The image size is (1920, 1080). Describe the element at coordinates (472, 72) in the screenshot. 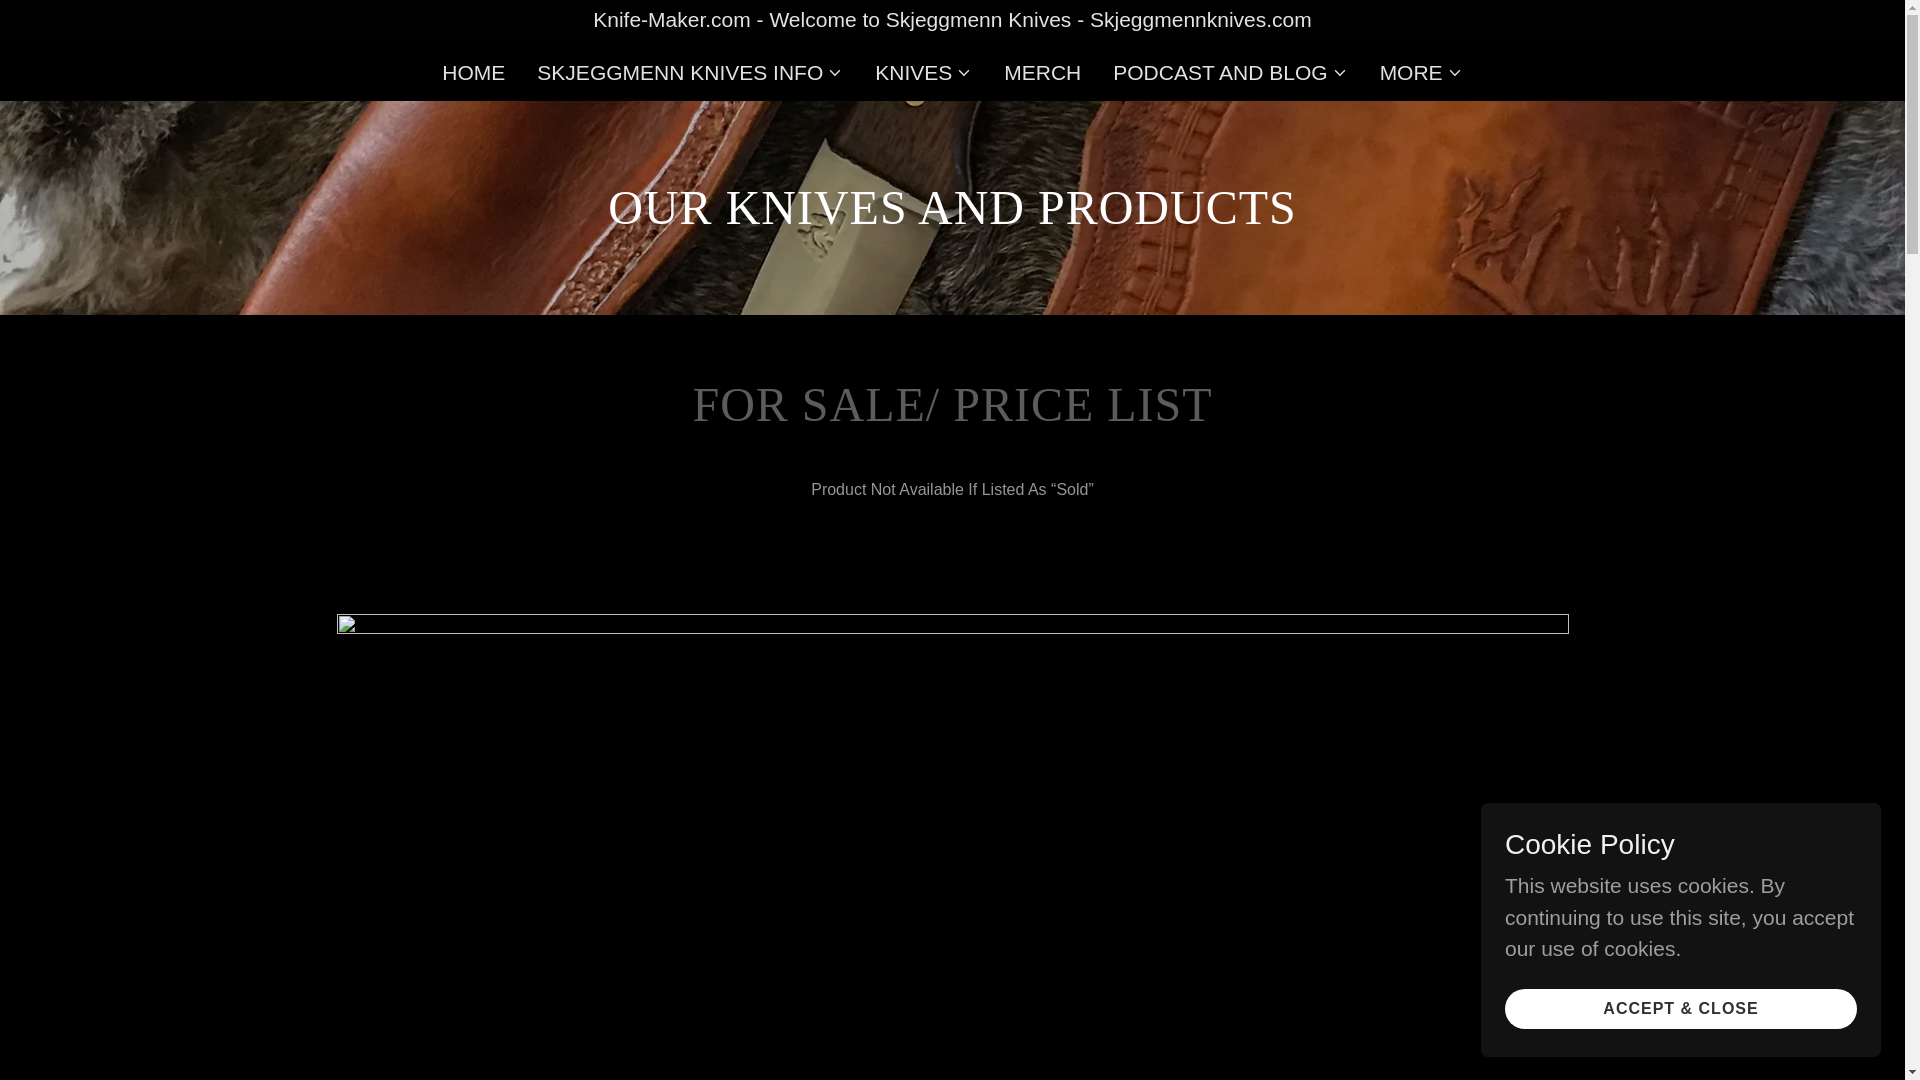

I see `HOME` at that location.